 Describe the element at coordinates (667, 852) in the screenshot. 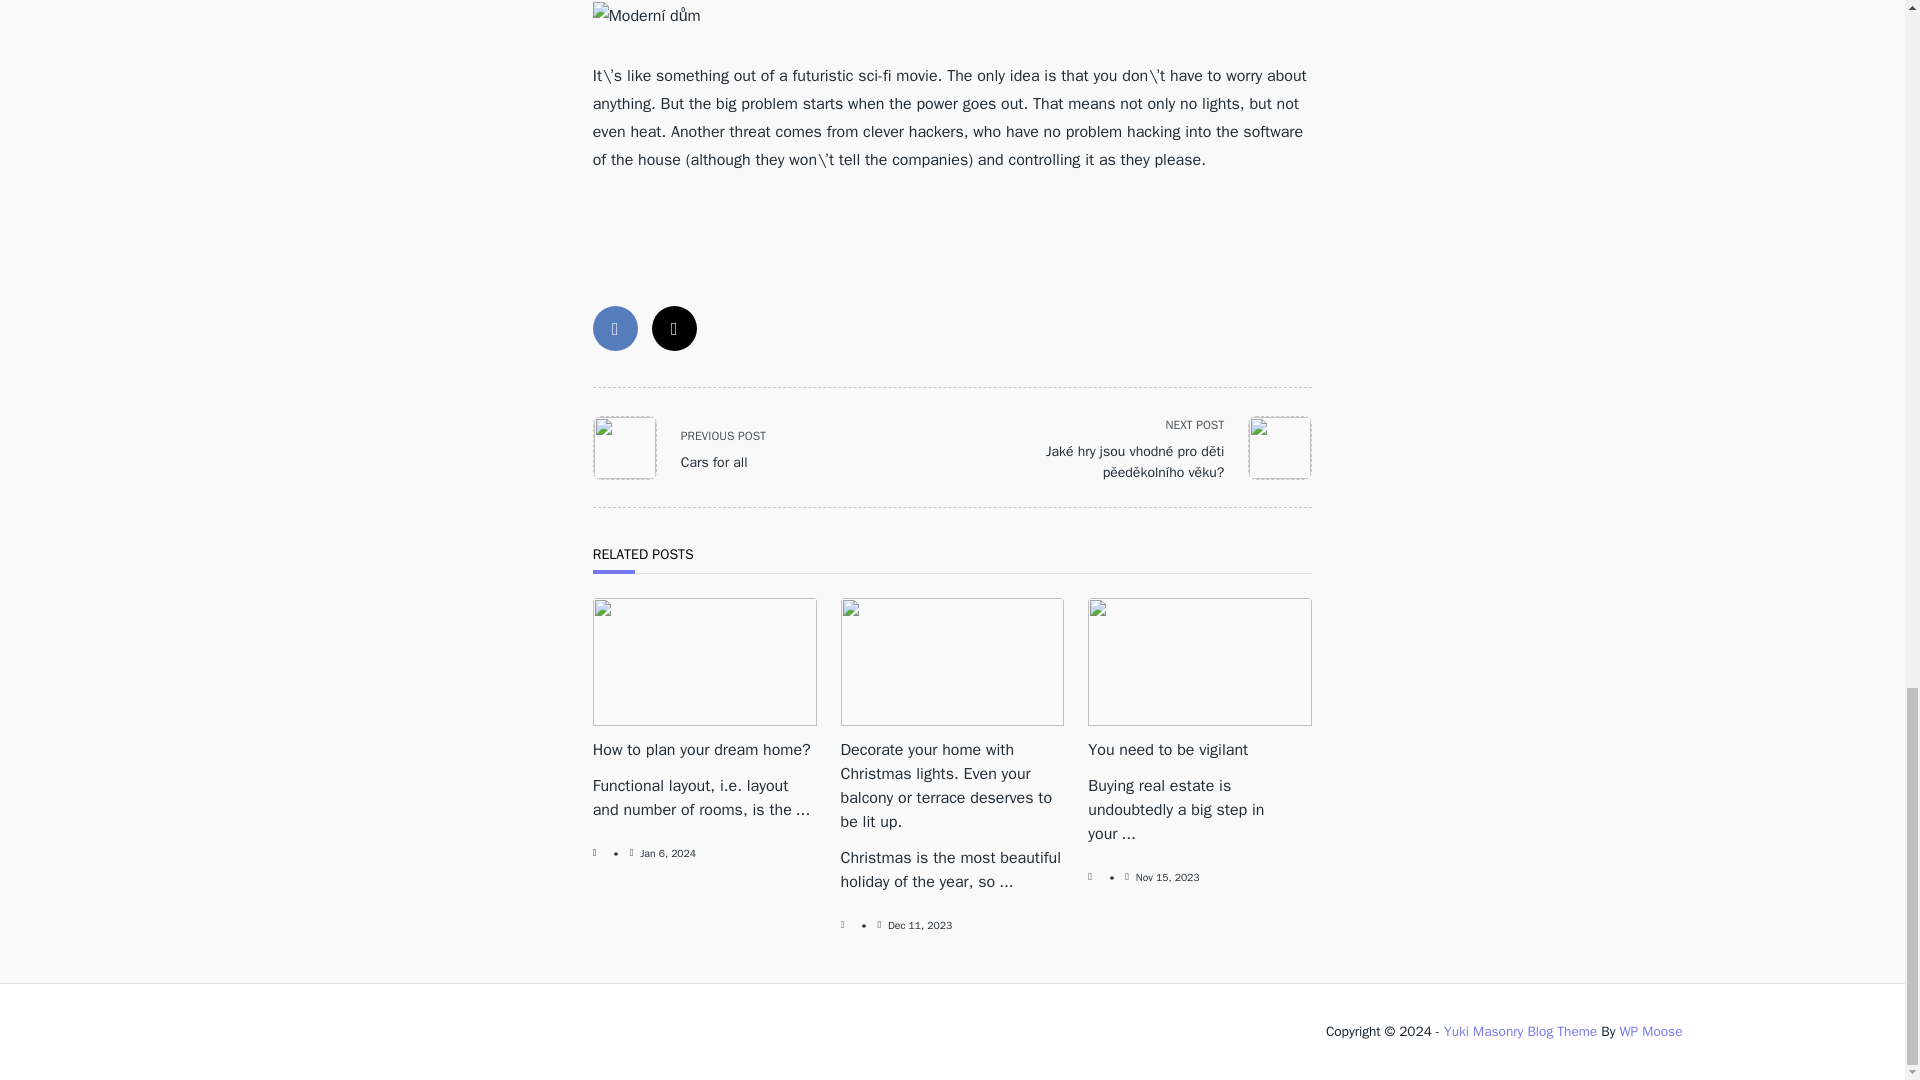

I see `Jan 6, 2024` at that location.